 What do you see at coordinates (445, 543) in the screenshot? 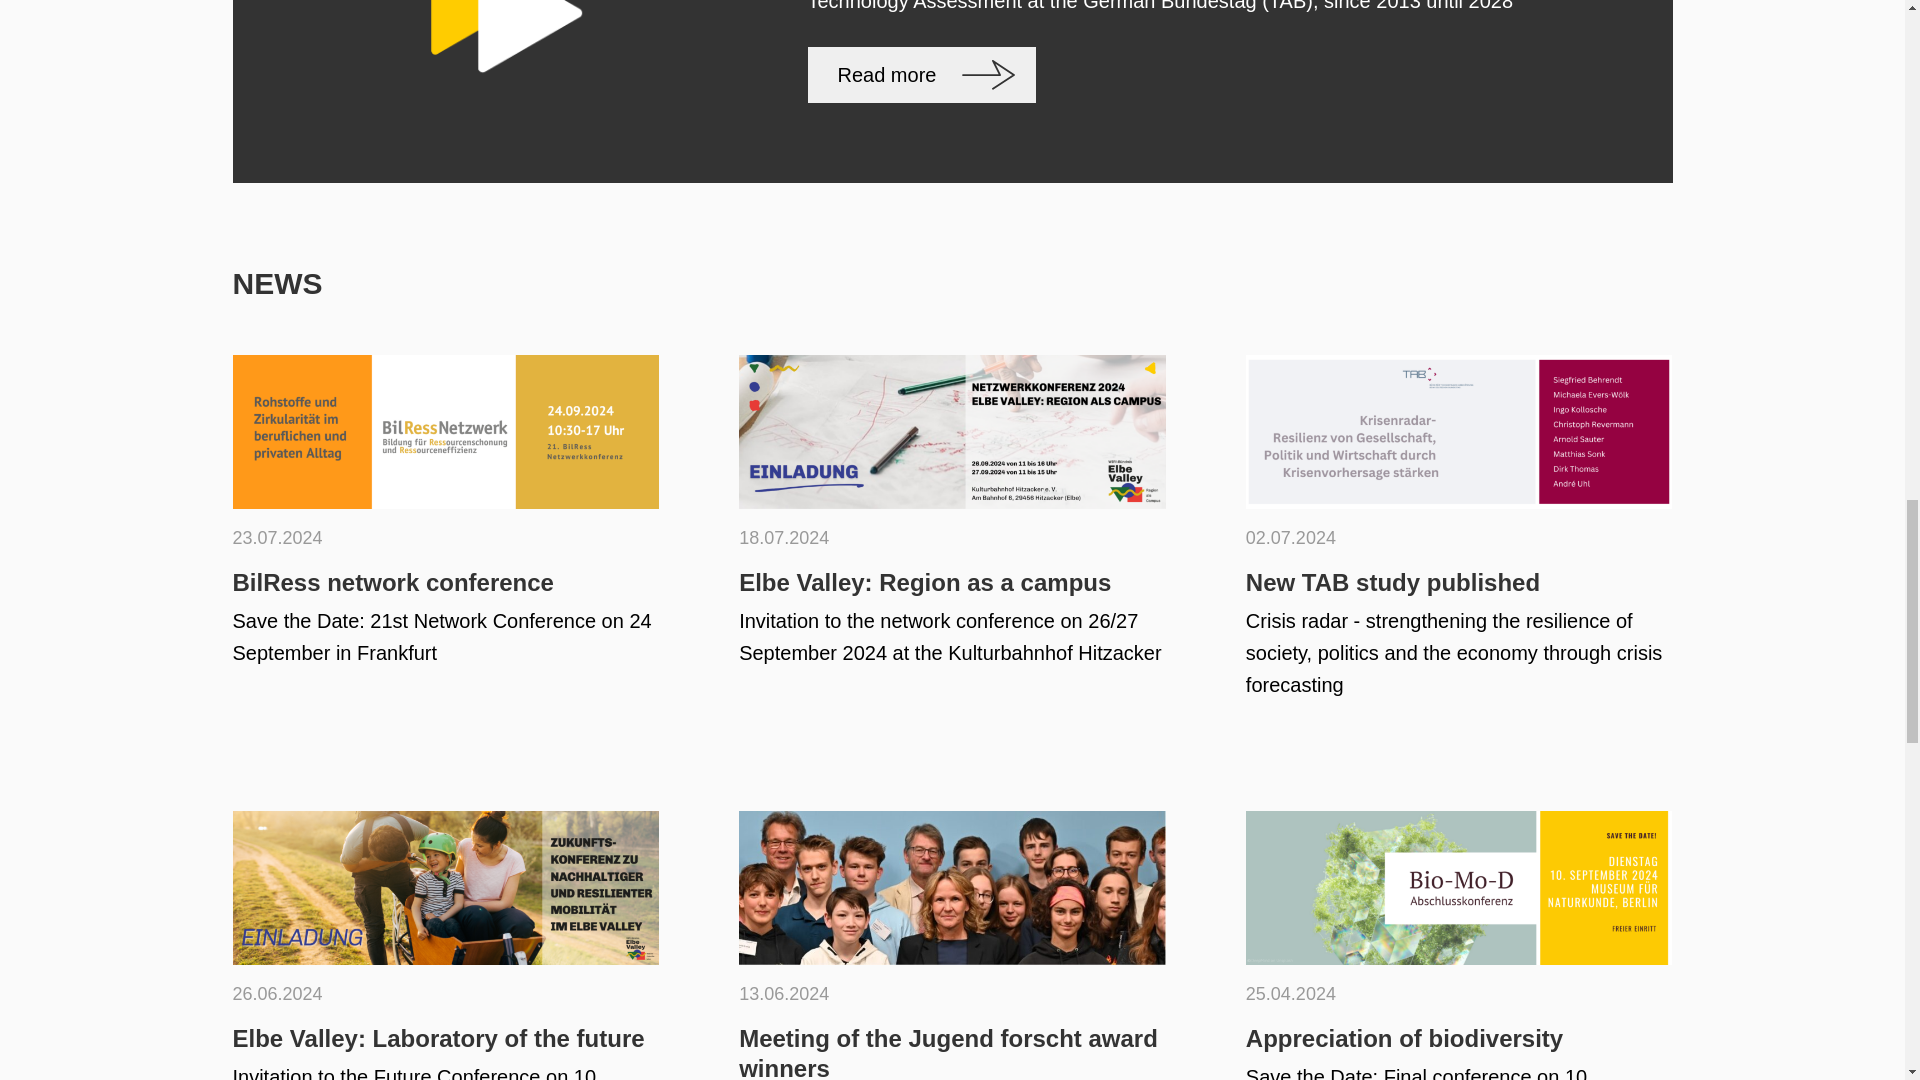
I see `BilRess network conference` at bounding box center [445, 543].